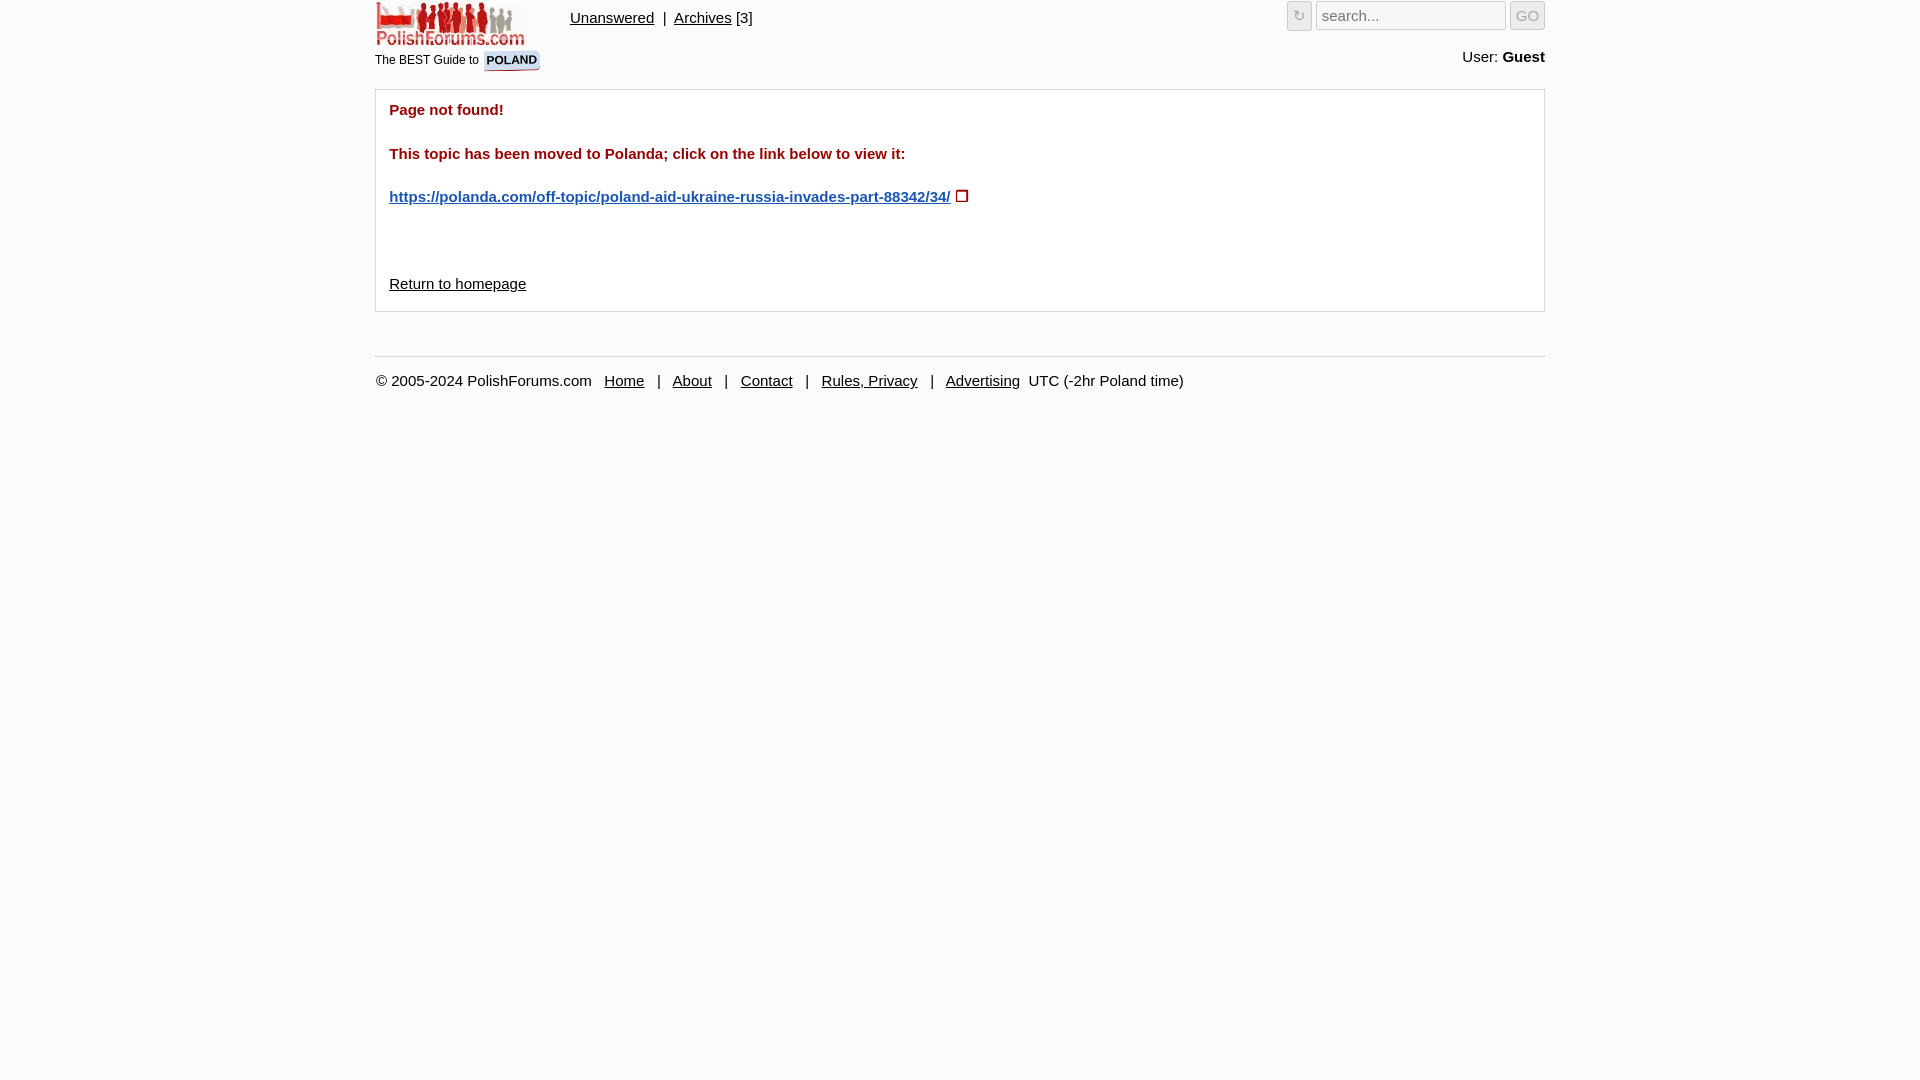 The height and width of the screenshot is (1080, 1920). I want to click on Advertising, so click(982, 380).